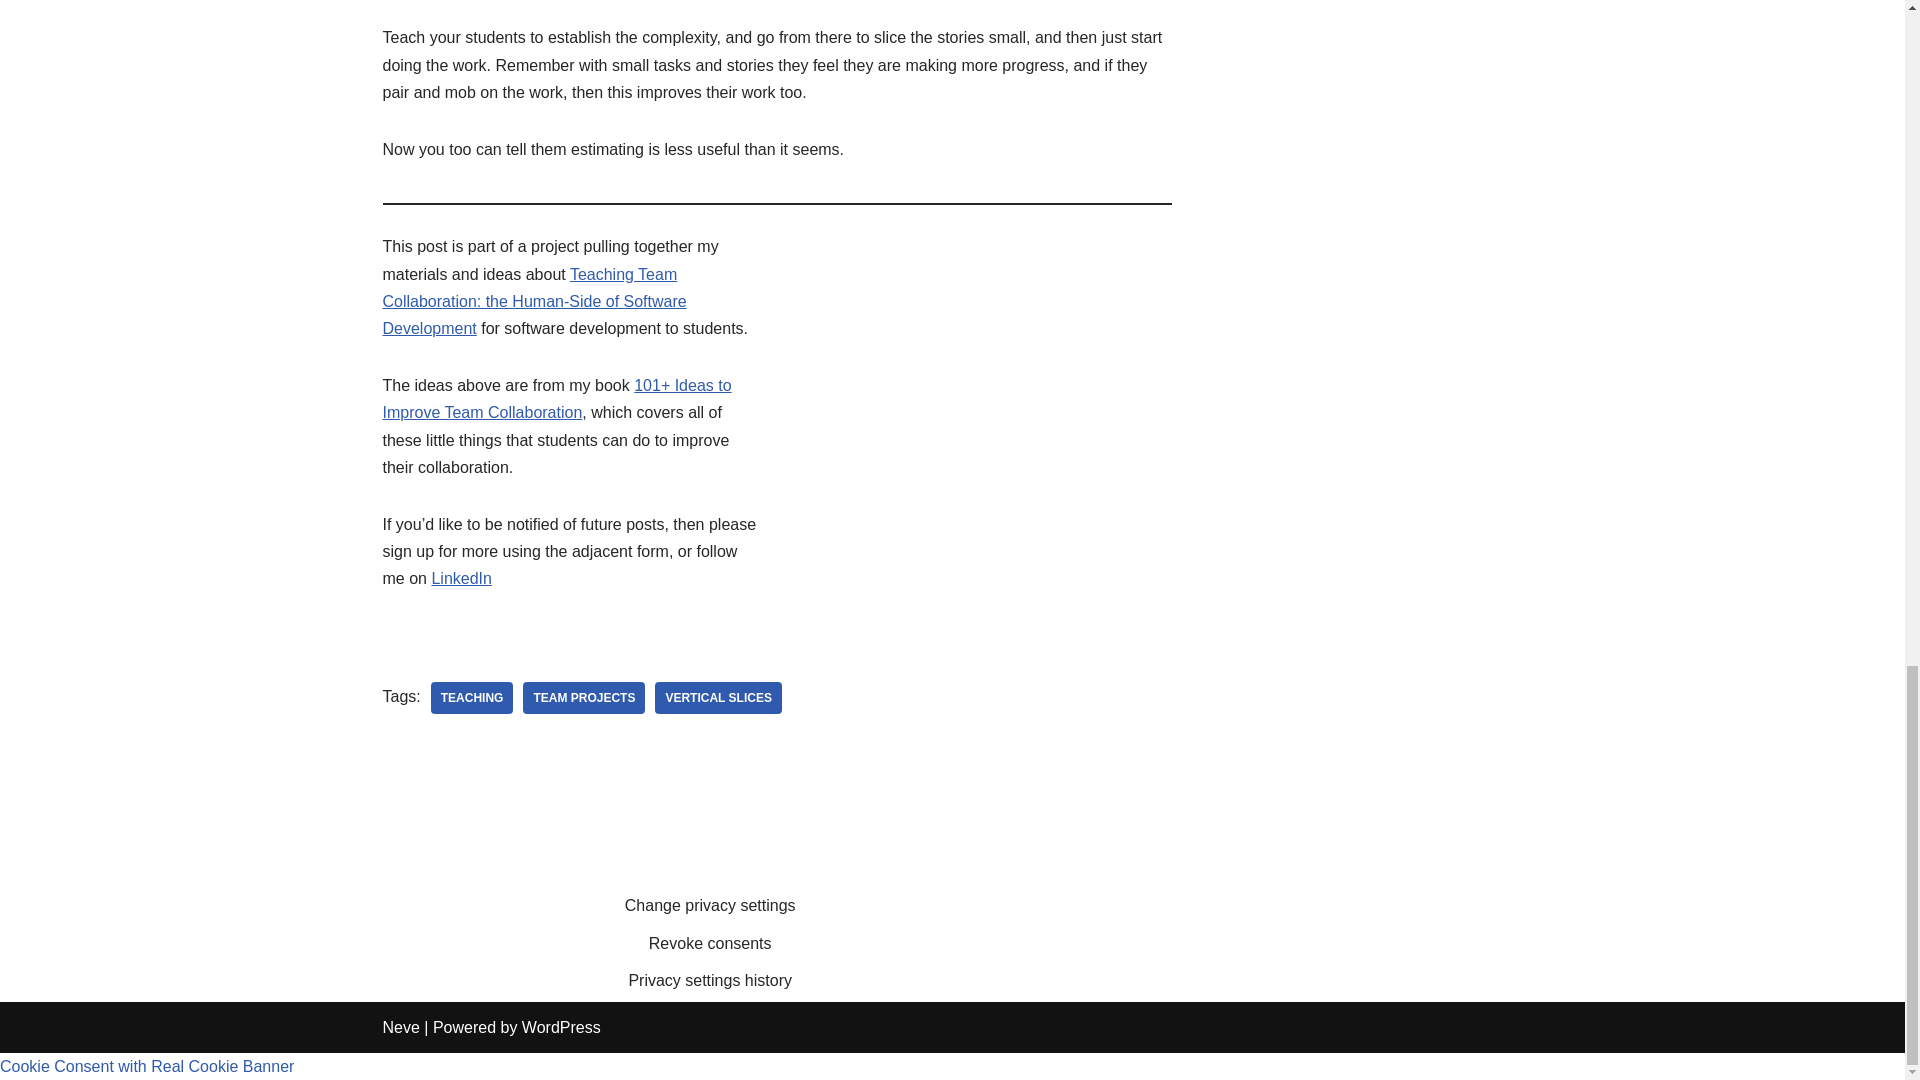 This screenshot has height=1080, width=1920. I want to click on LinkedIn, so click(460, 578).